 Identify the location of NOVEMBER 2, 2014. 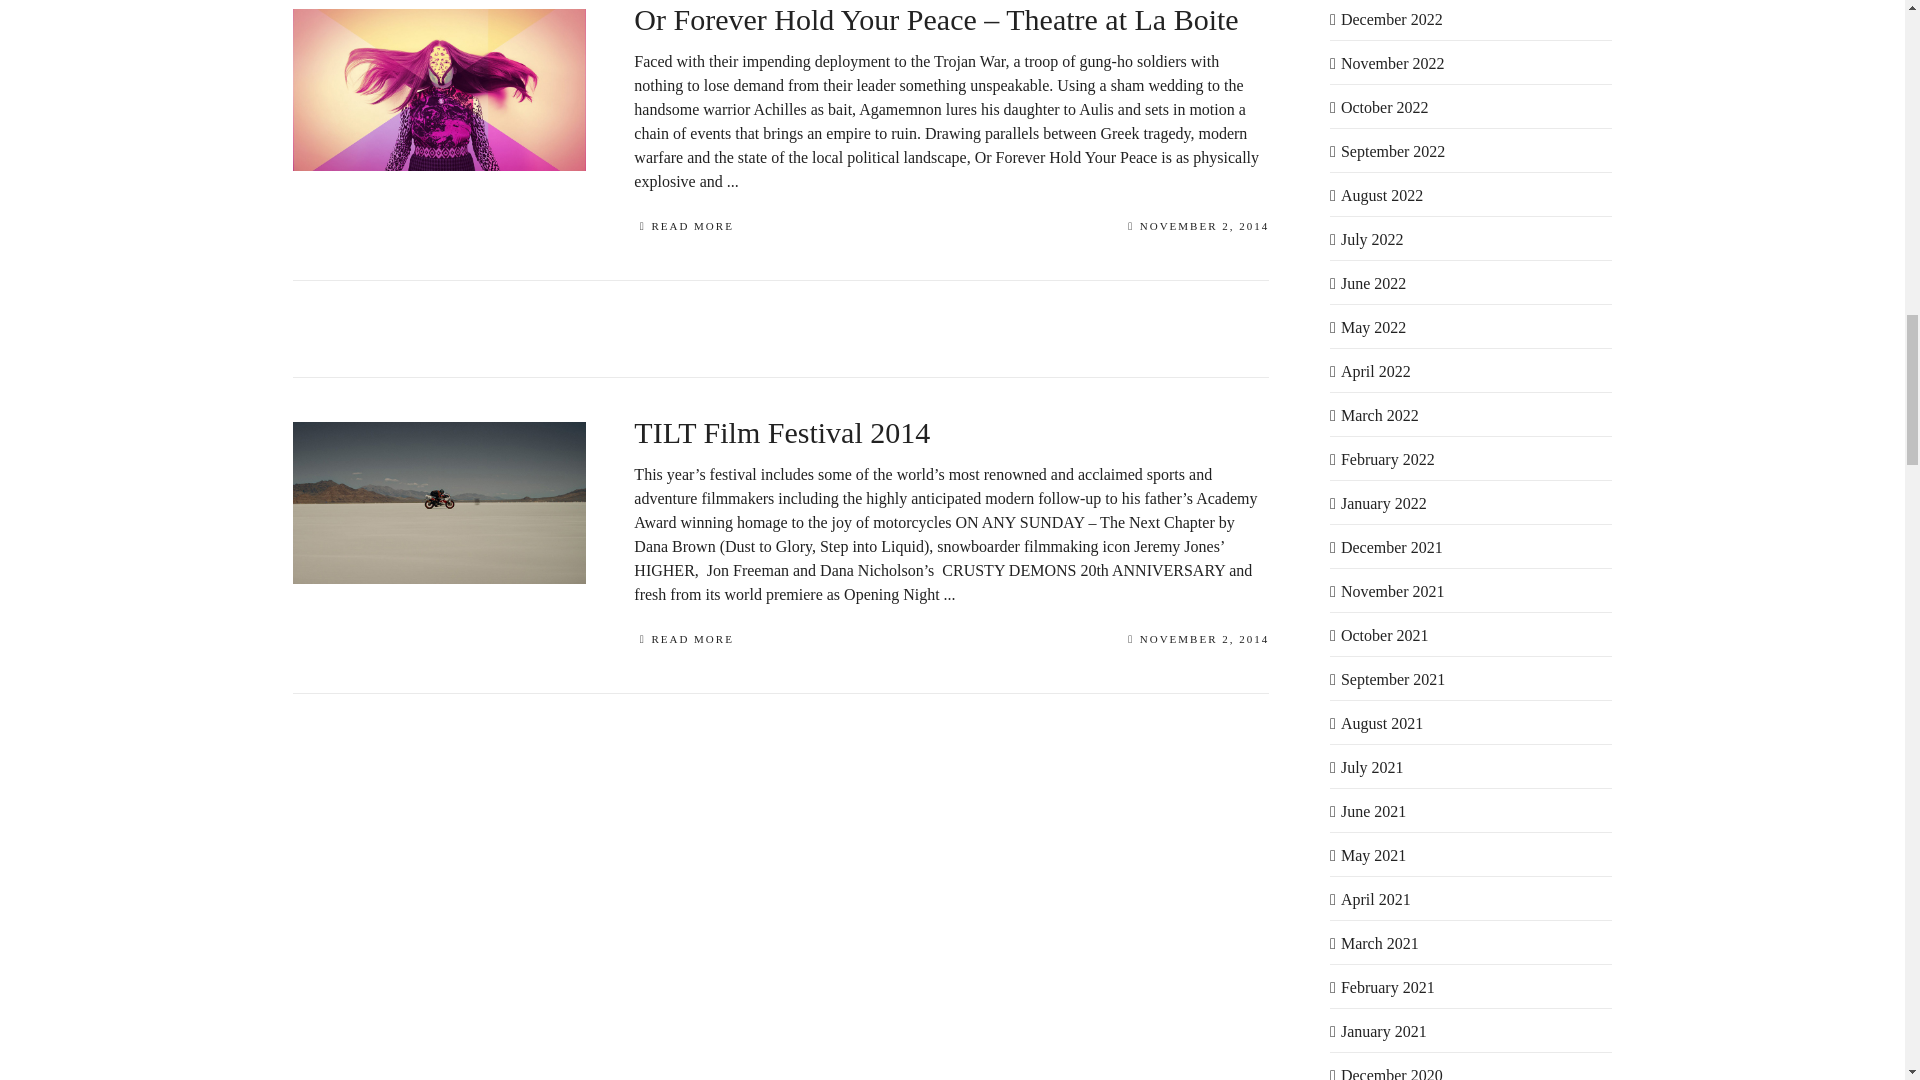
(1198, 228).